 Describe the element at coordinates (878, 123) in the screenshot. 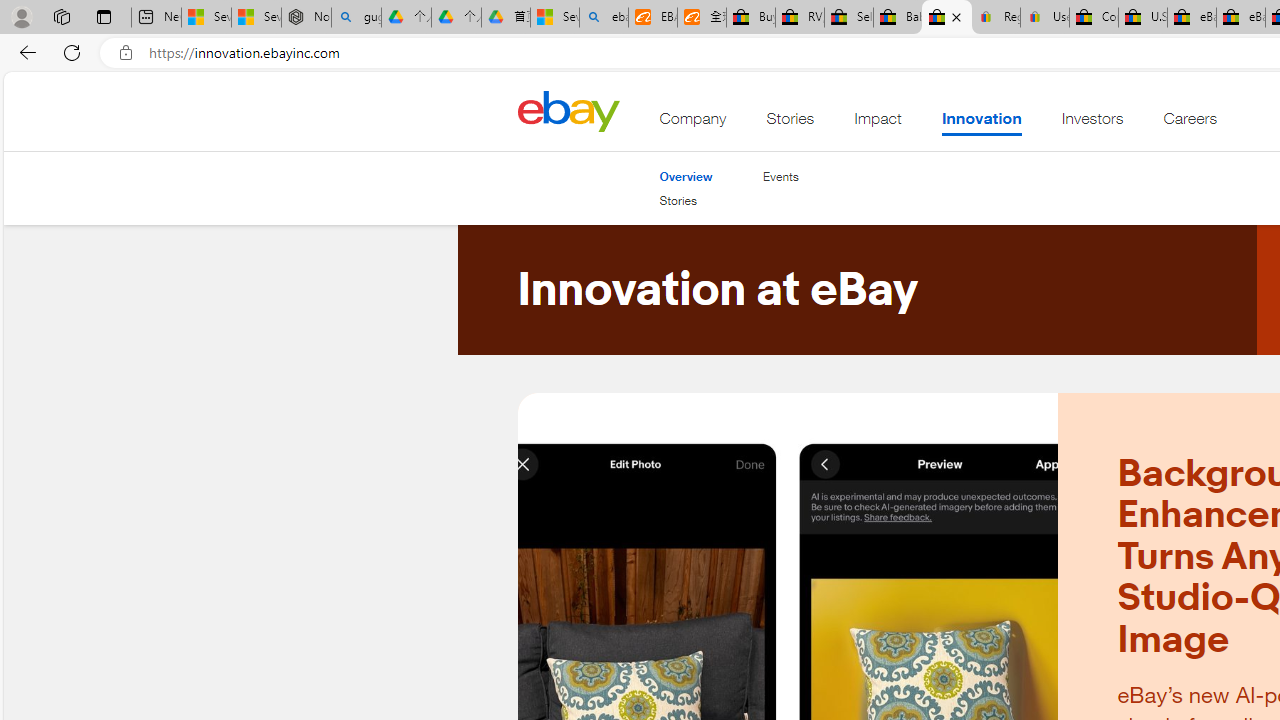

I see `Impact` at that location.